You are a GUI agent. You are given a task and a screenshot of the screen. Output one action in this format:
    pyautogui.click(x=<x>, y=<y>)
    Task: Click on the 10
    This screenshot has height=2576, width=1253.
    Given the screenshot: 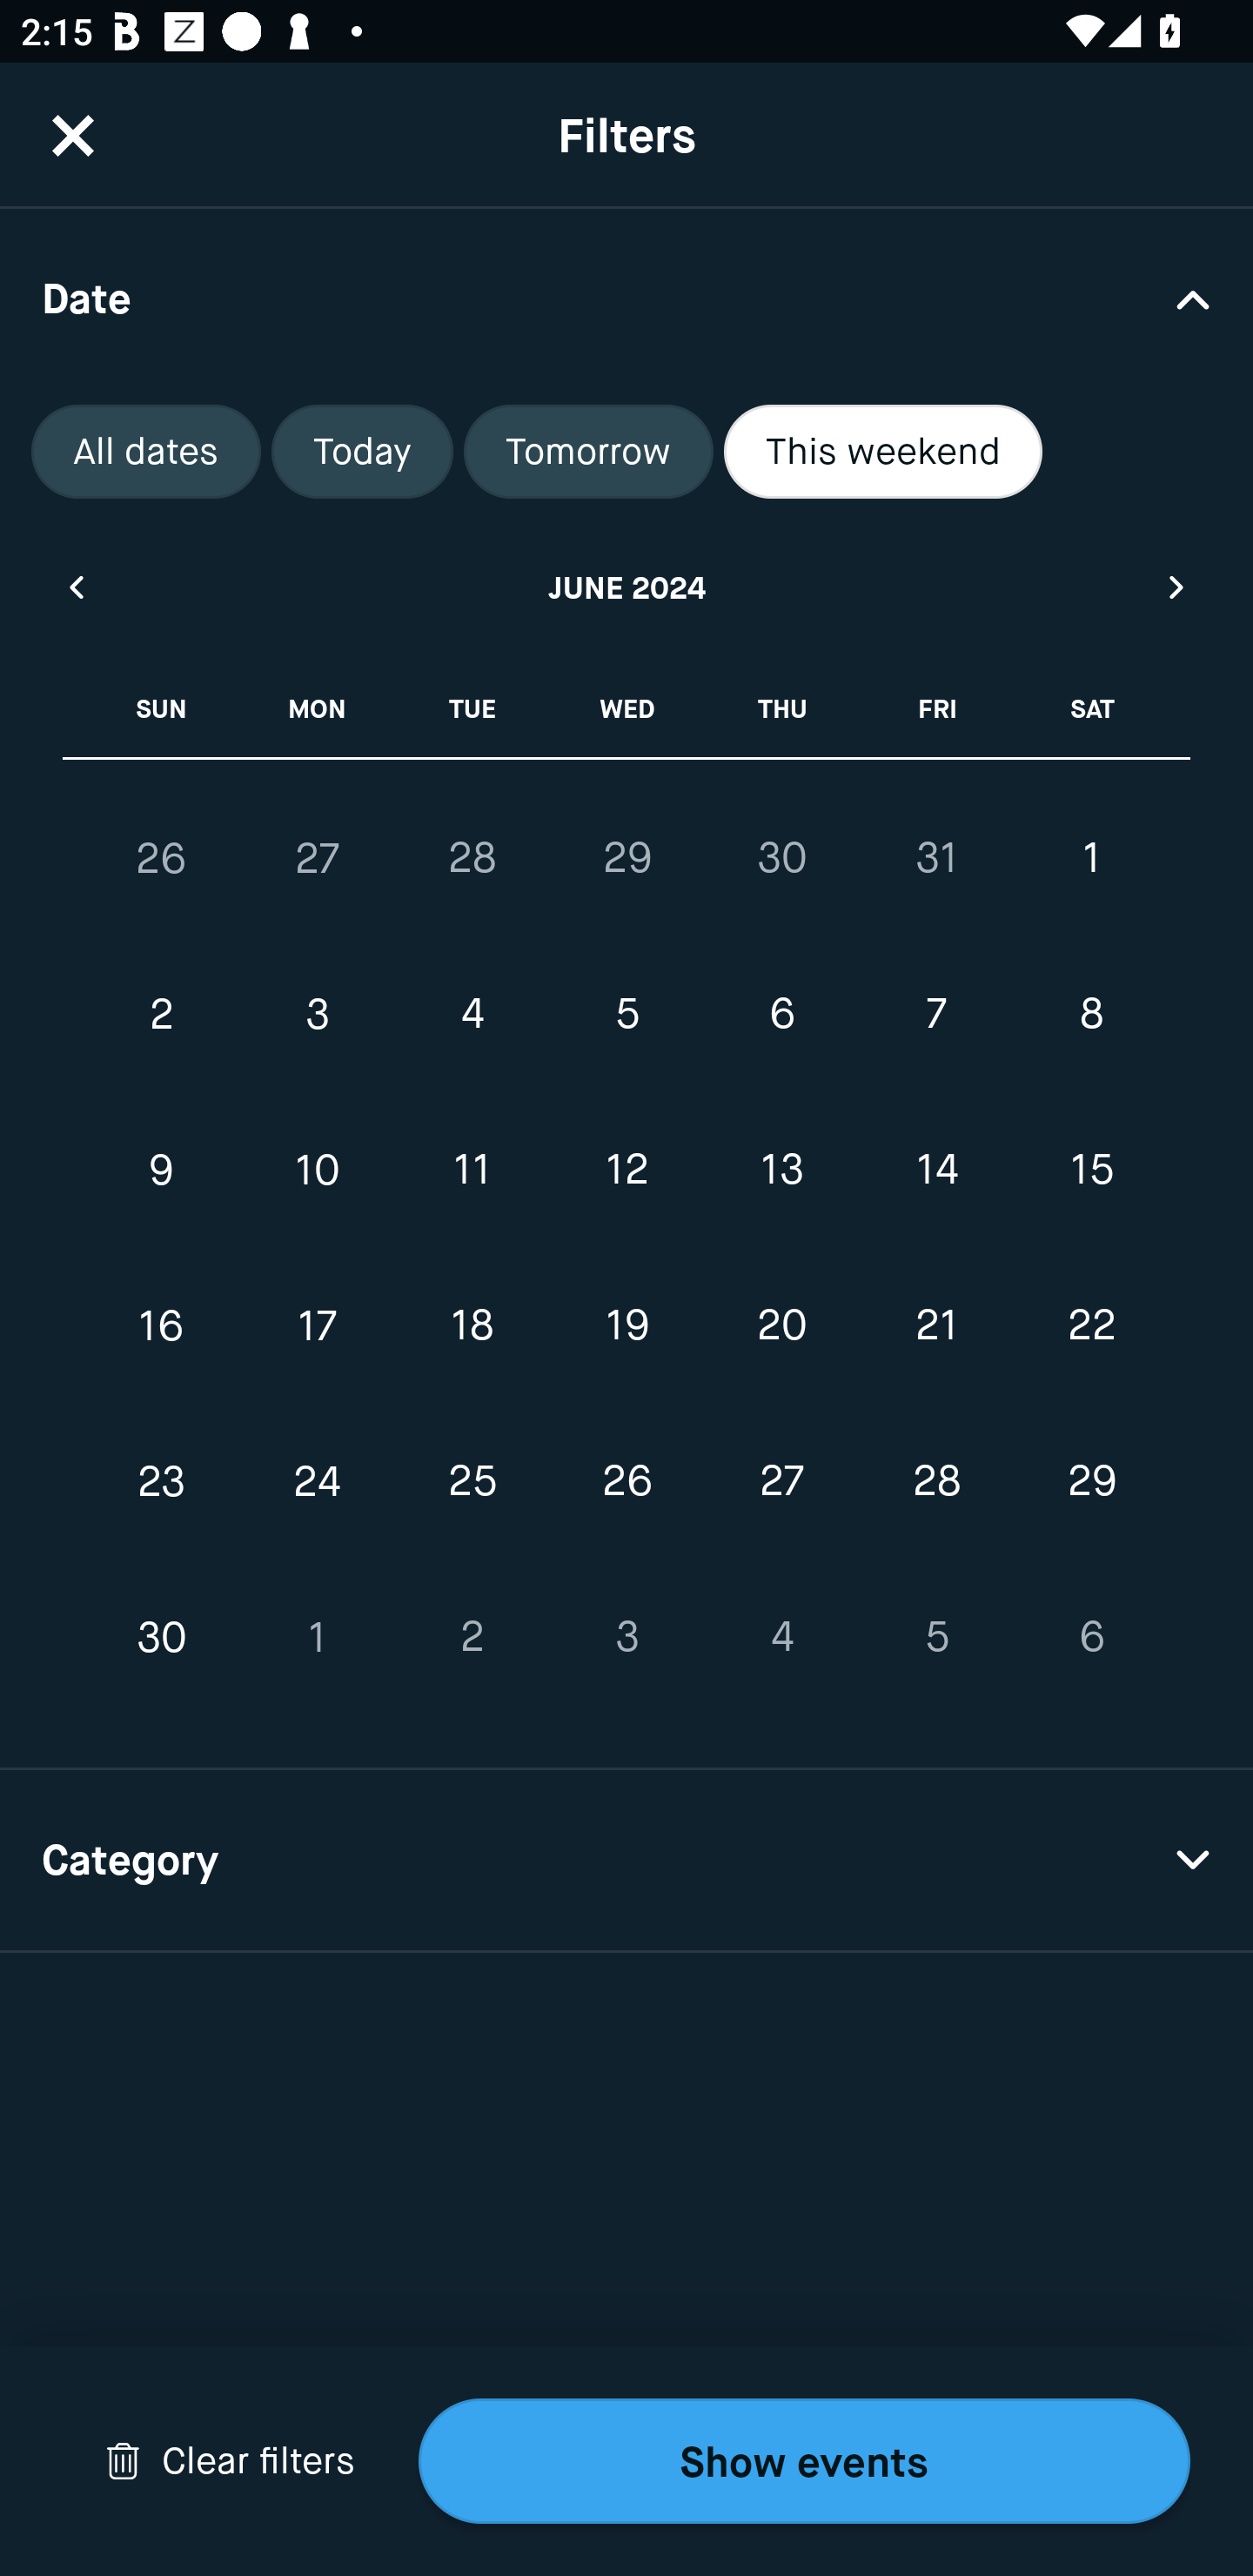 What is the action you would take?
    pyautogui.click(x=317, y=1170)
    